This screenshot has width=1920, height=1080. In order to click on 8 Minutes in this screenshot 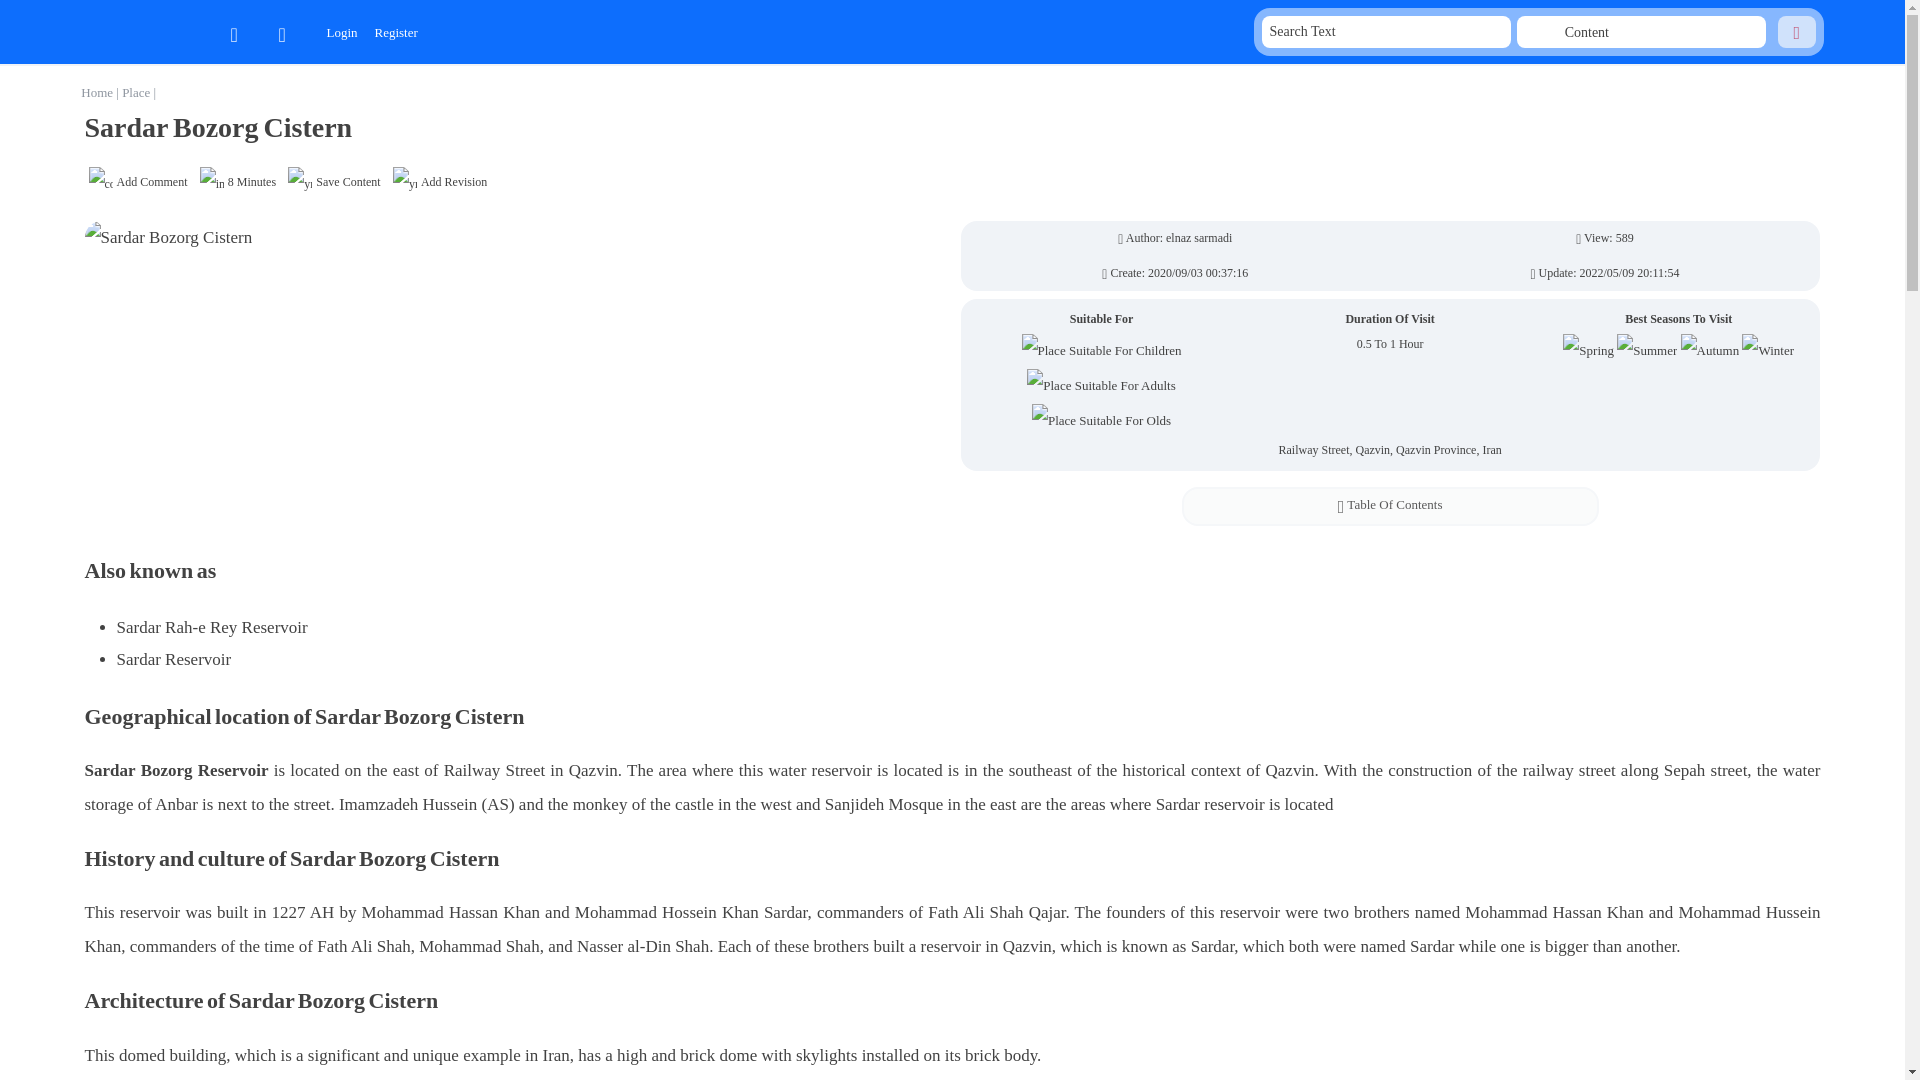, I will do `click(238, 182)`.